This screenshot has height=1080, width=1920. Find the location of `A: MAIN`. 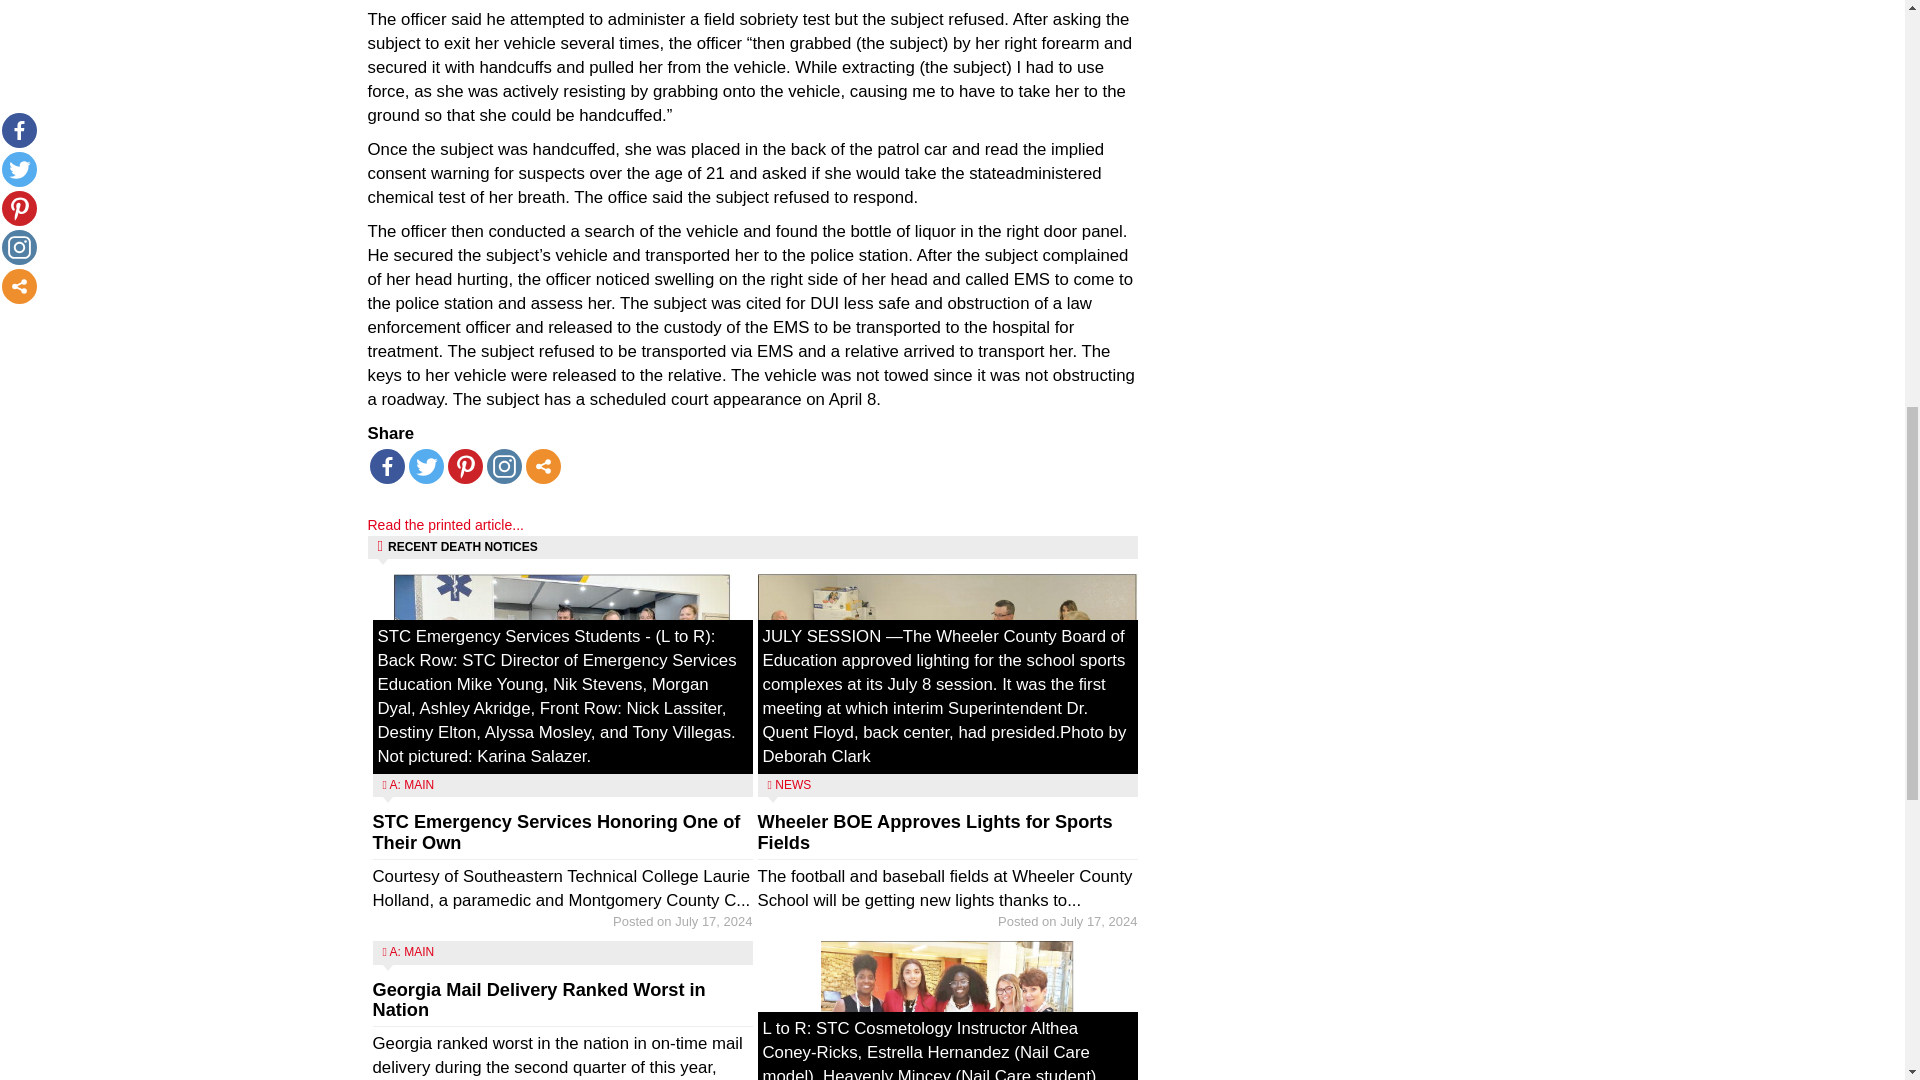

A: MAIN is located at coordinates (412, 784).